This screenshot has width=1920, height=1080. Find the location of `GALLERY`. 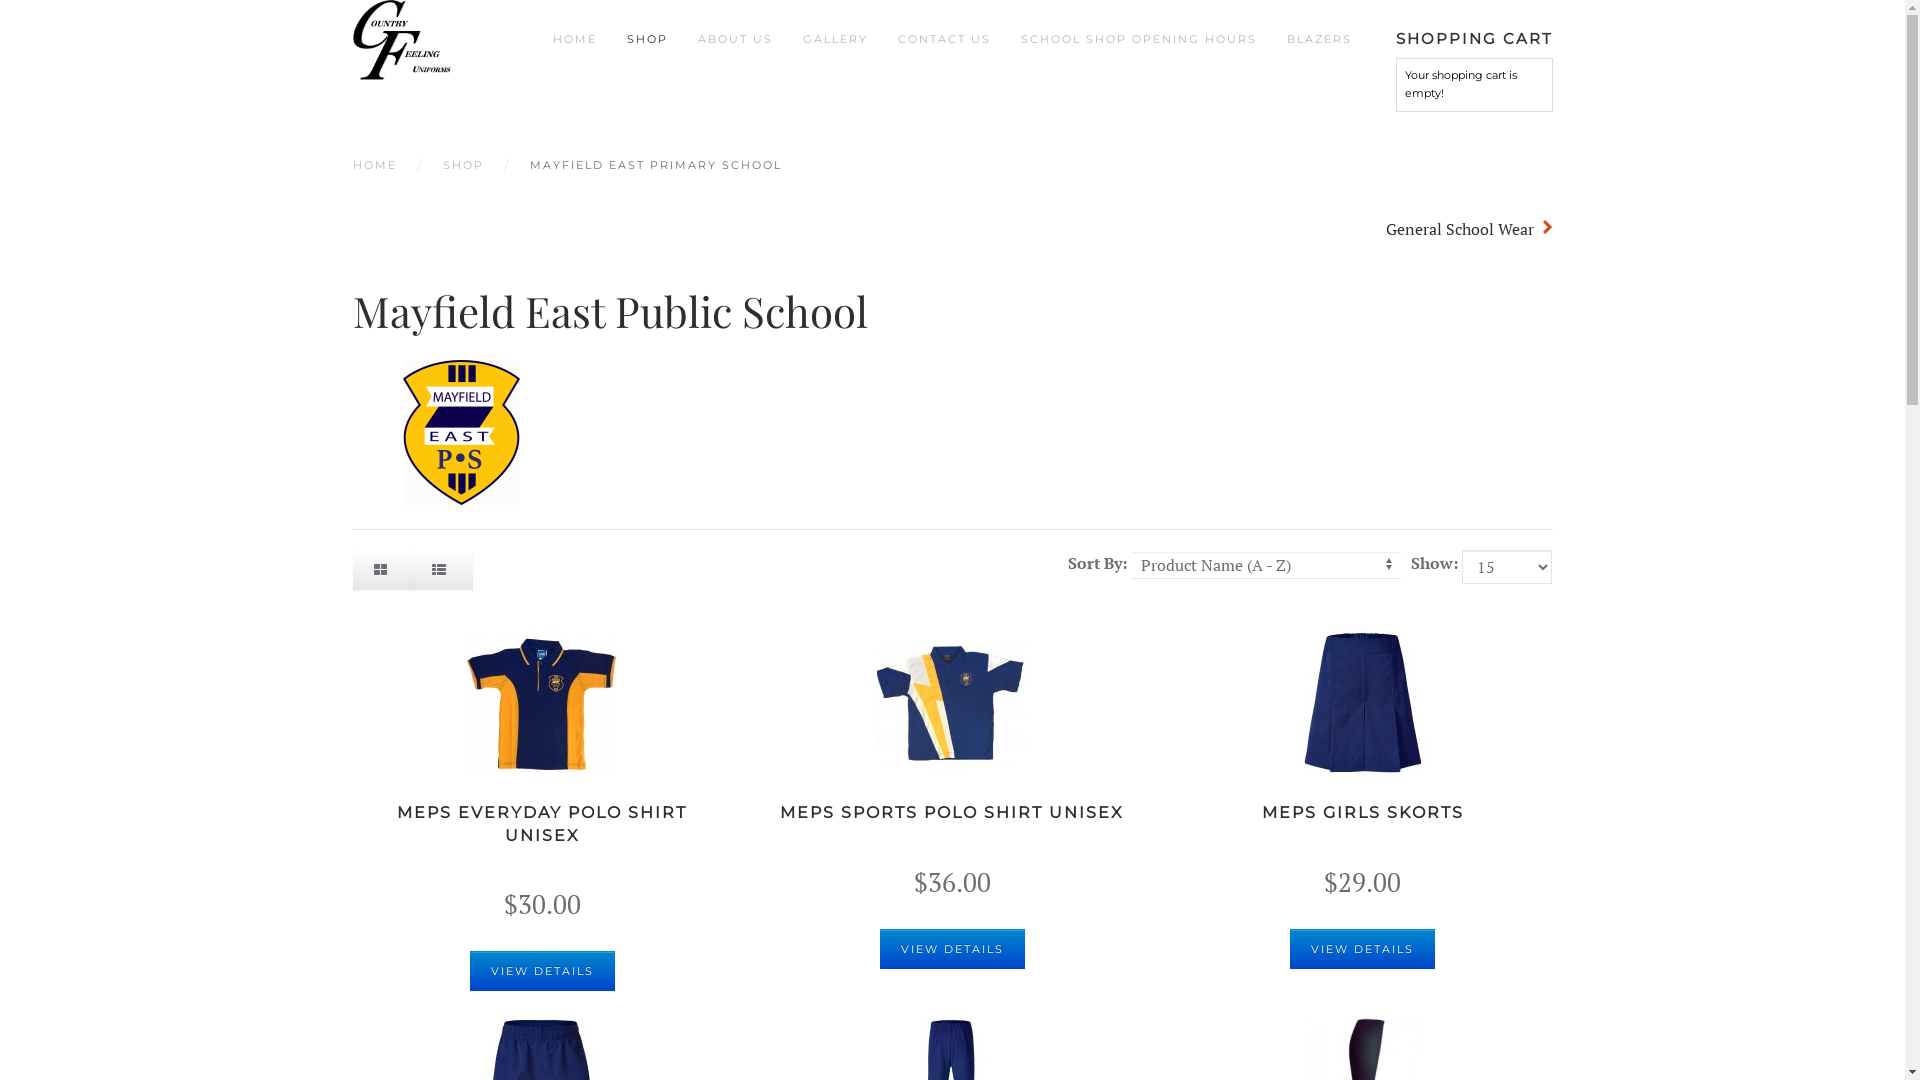

GALLERY is located at coordinates (836, 40).